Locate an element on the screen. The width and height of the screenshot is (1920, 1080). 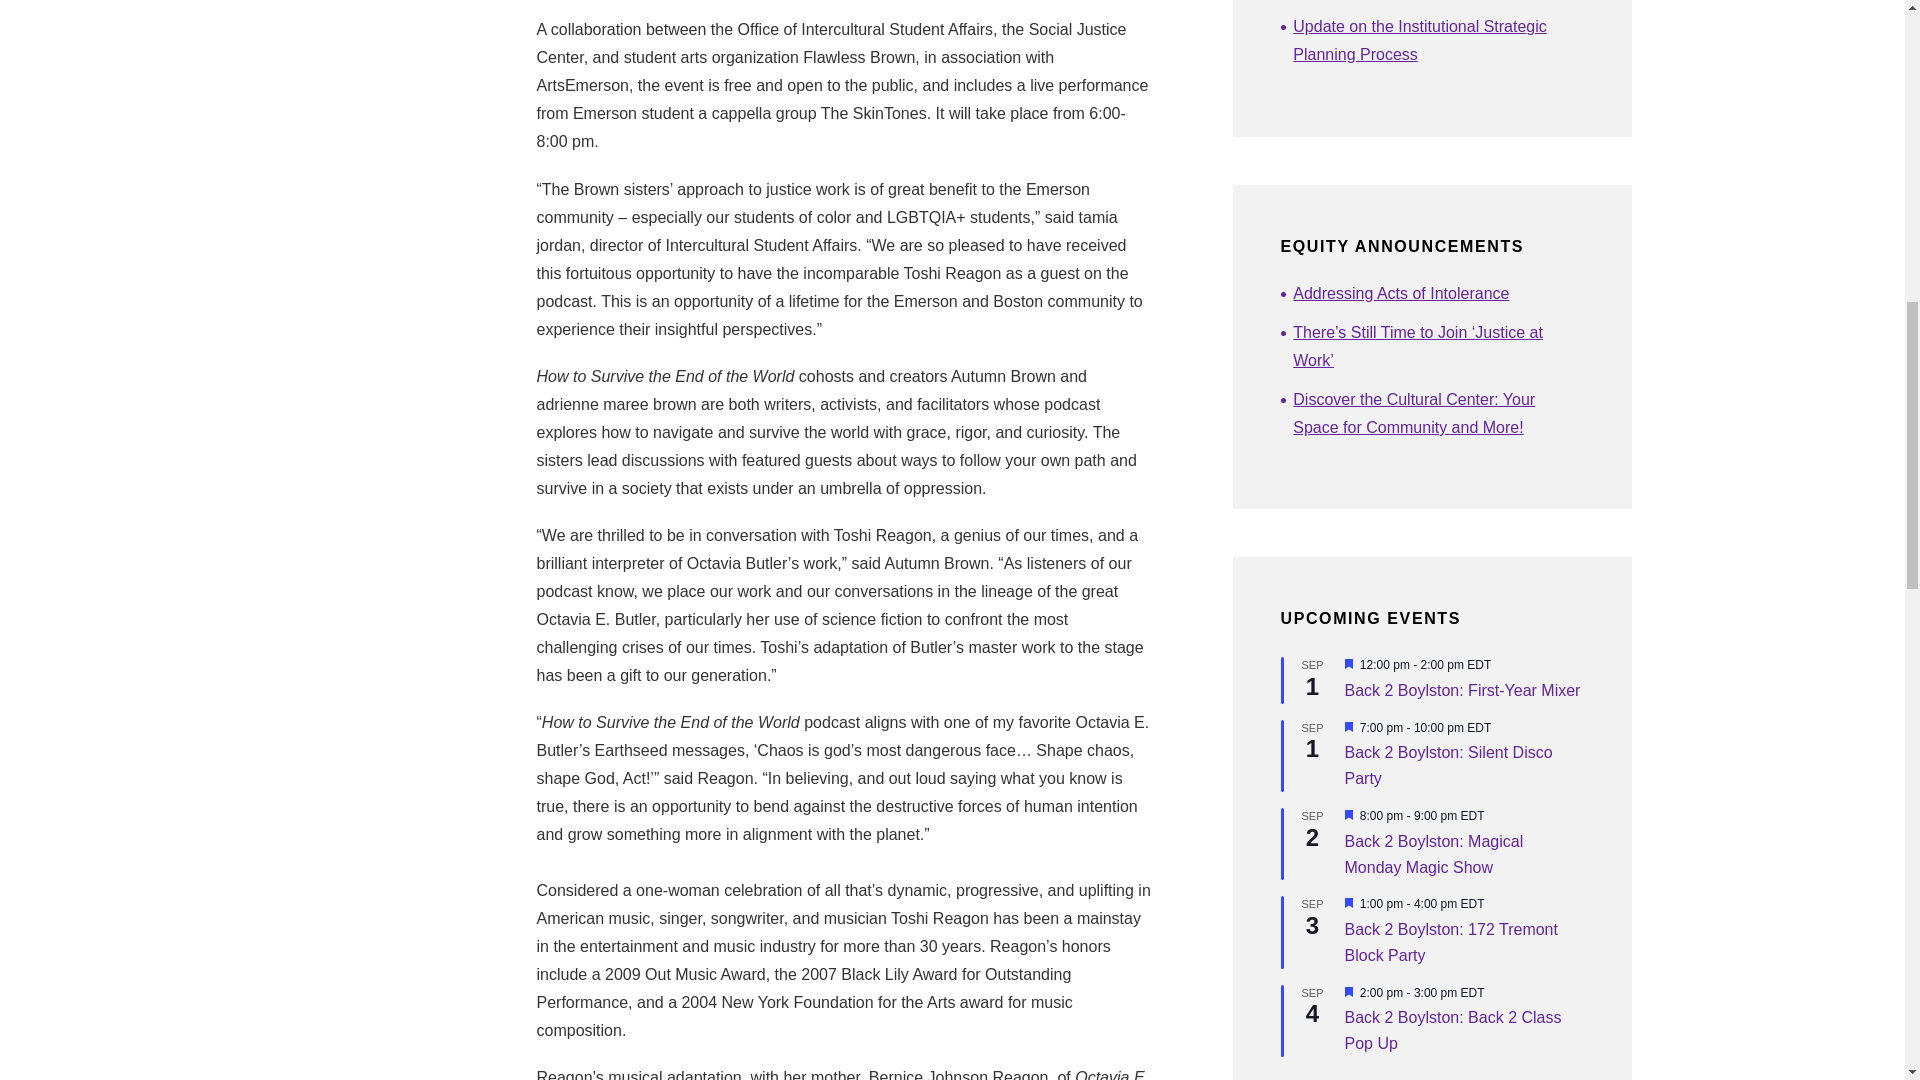
Back 2 Boylston: Back 2 Class Pop Up is located at coordinates (1452, 1030).